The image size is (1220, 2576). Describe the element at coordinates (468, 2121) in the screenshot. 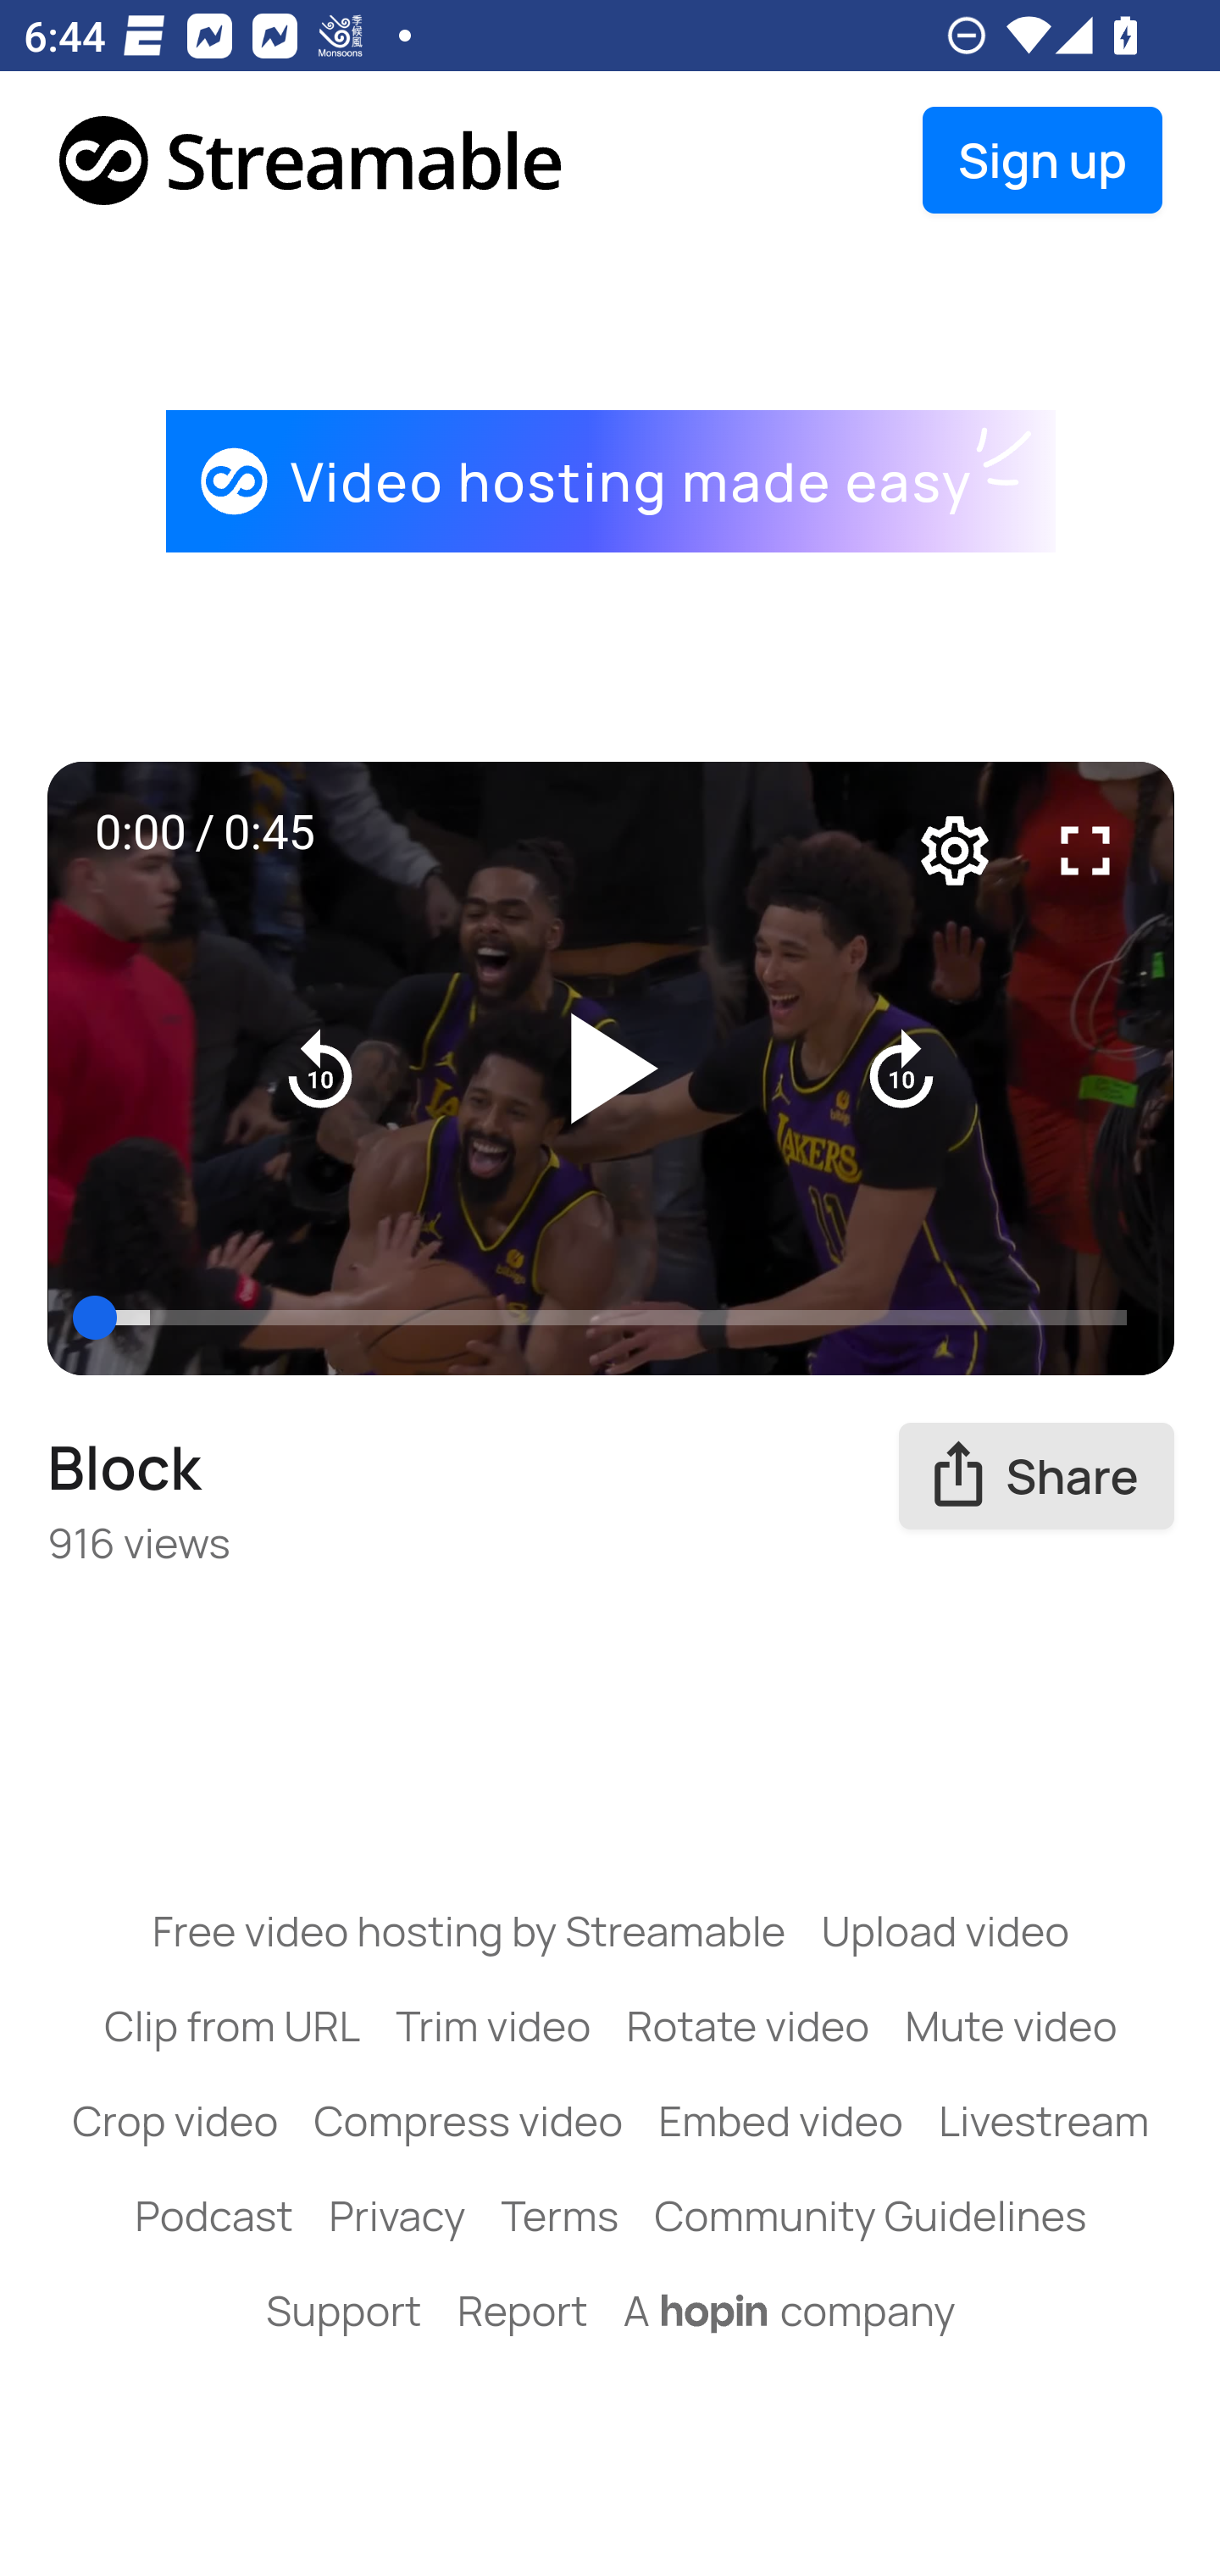

I see `Compress video` at that location.